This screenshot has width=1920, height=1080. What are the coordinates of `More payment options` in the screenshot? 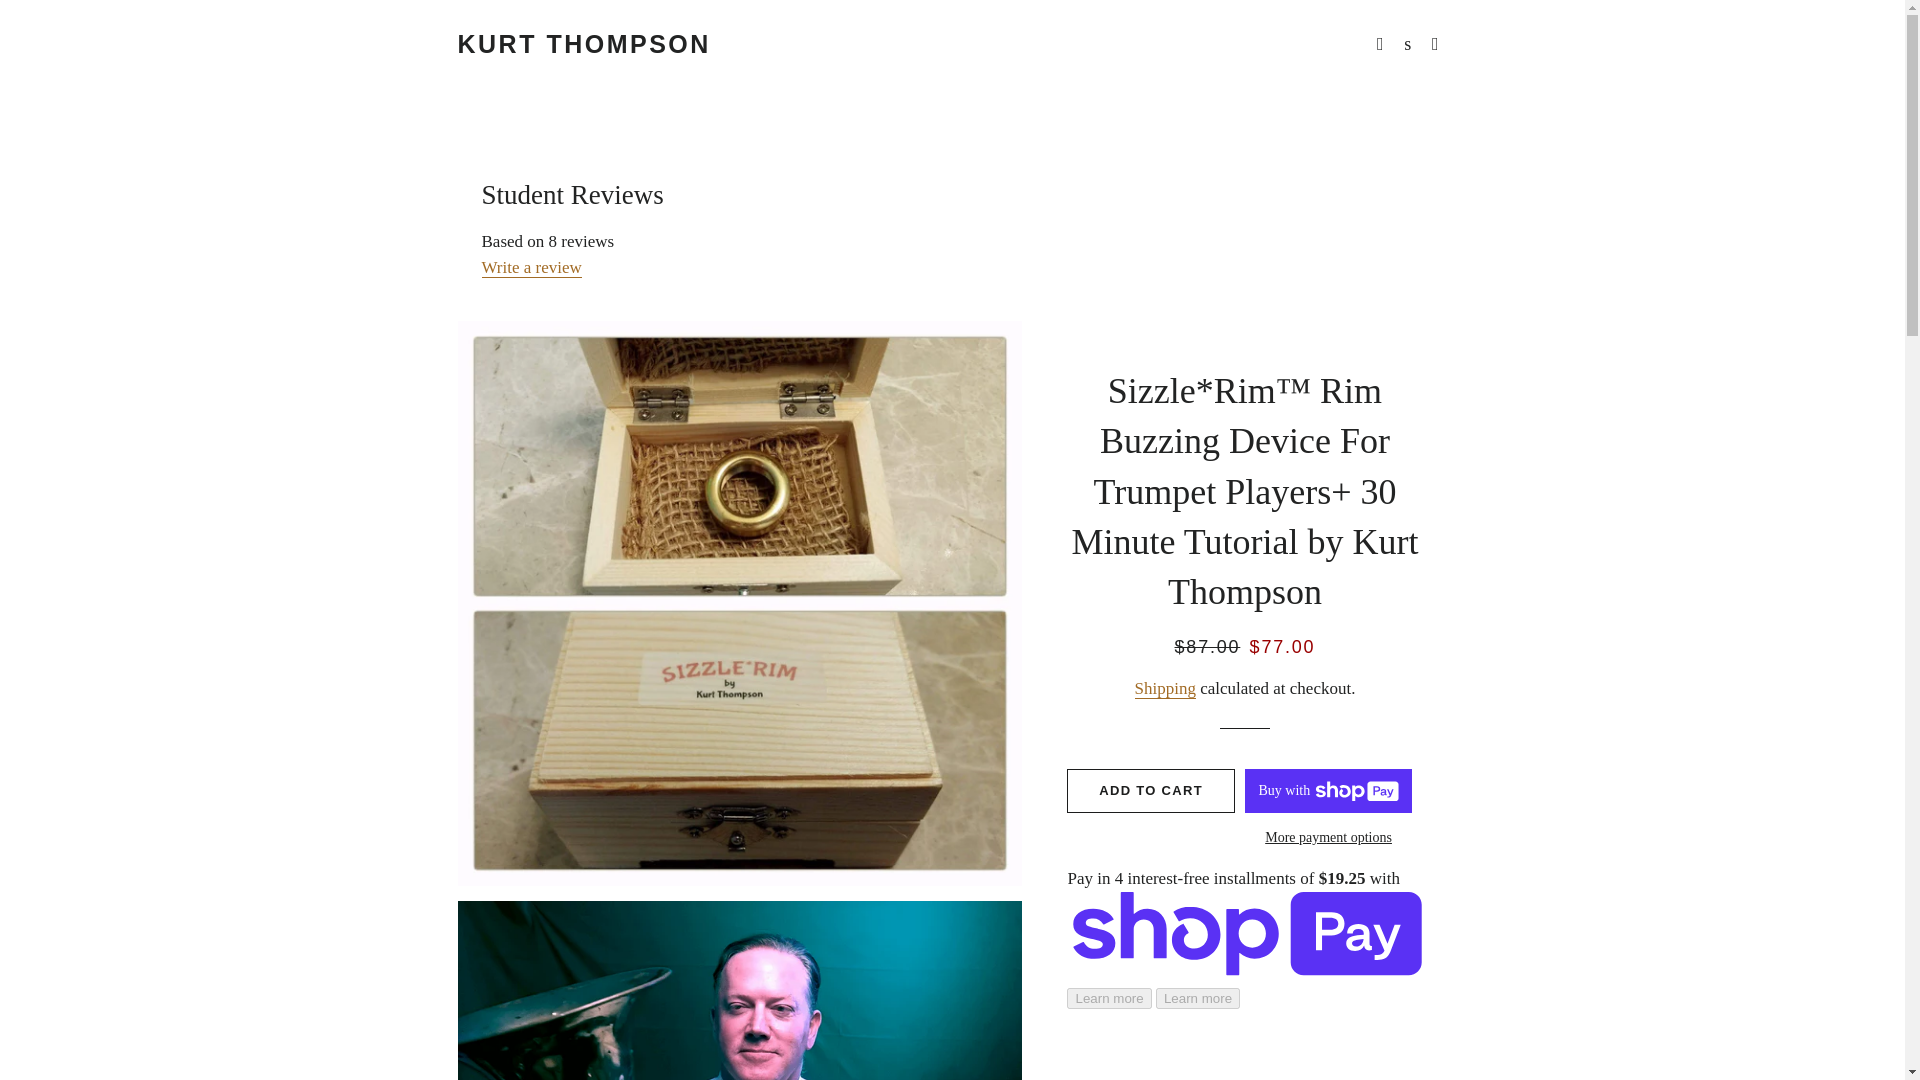 It's located at (1328, 838).